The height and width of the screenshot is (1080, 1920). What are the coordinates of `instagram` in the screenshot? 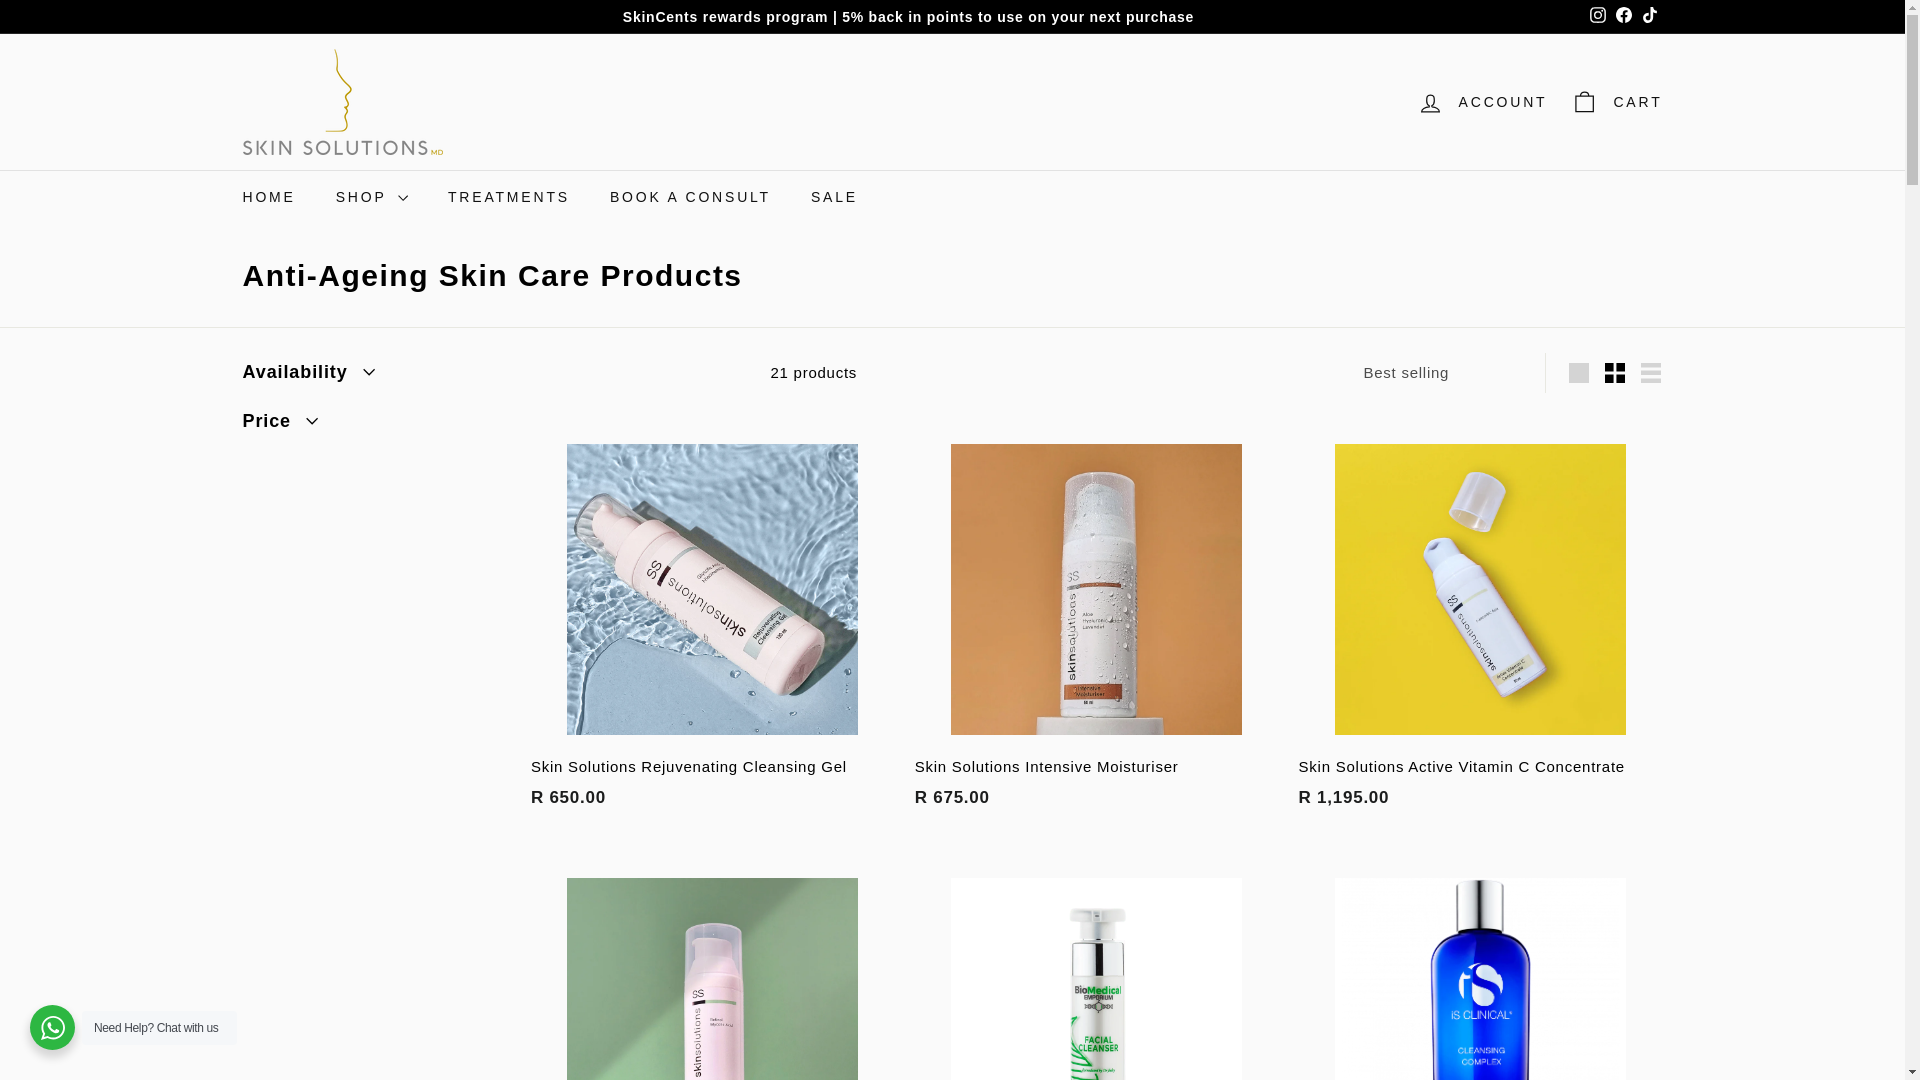 It's located at (1597, 14).